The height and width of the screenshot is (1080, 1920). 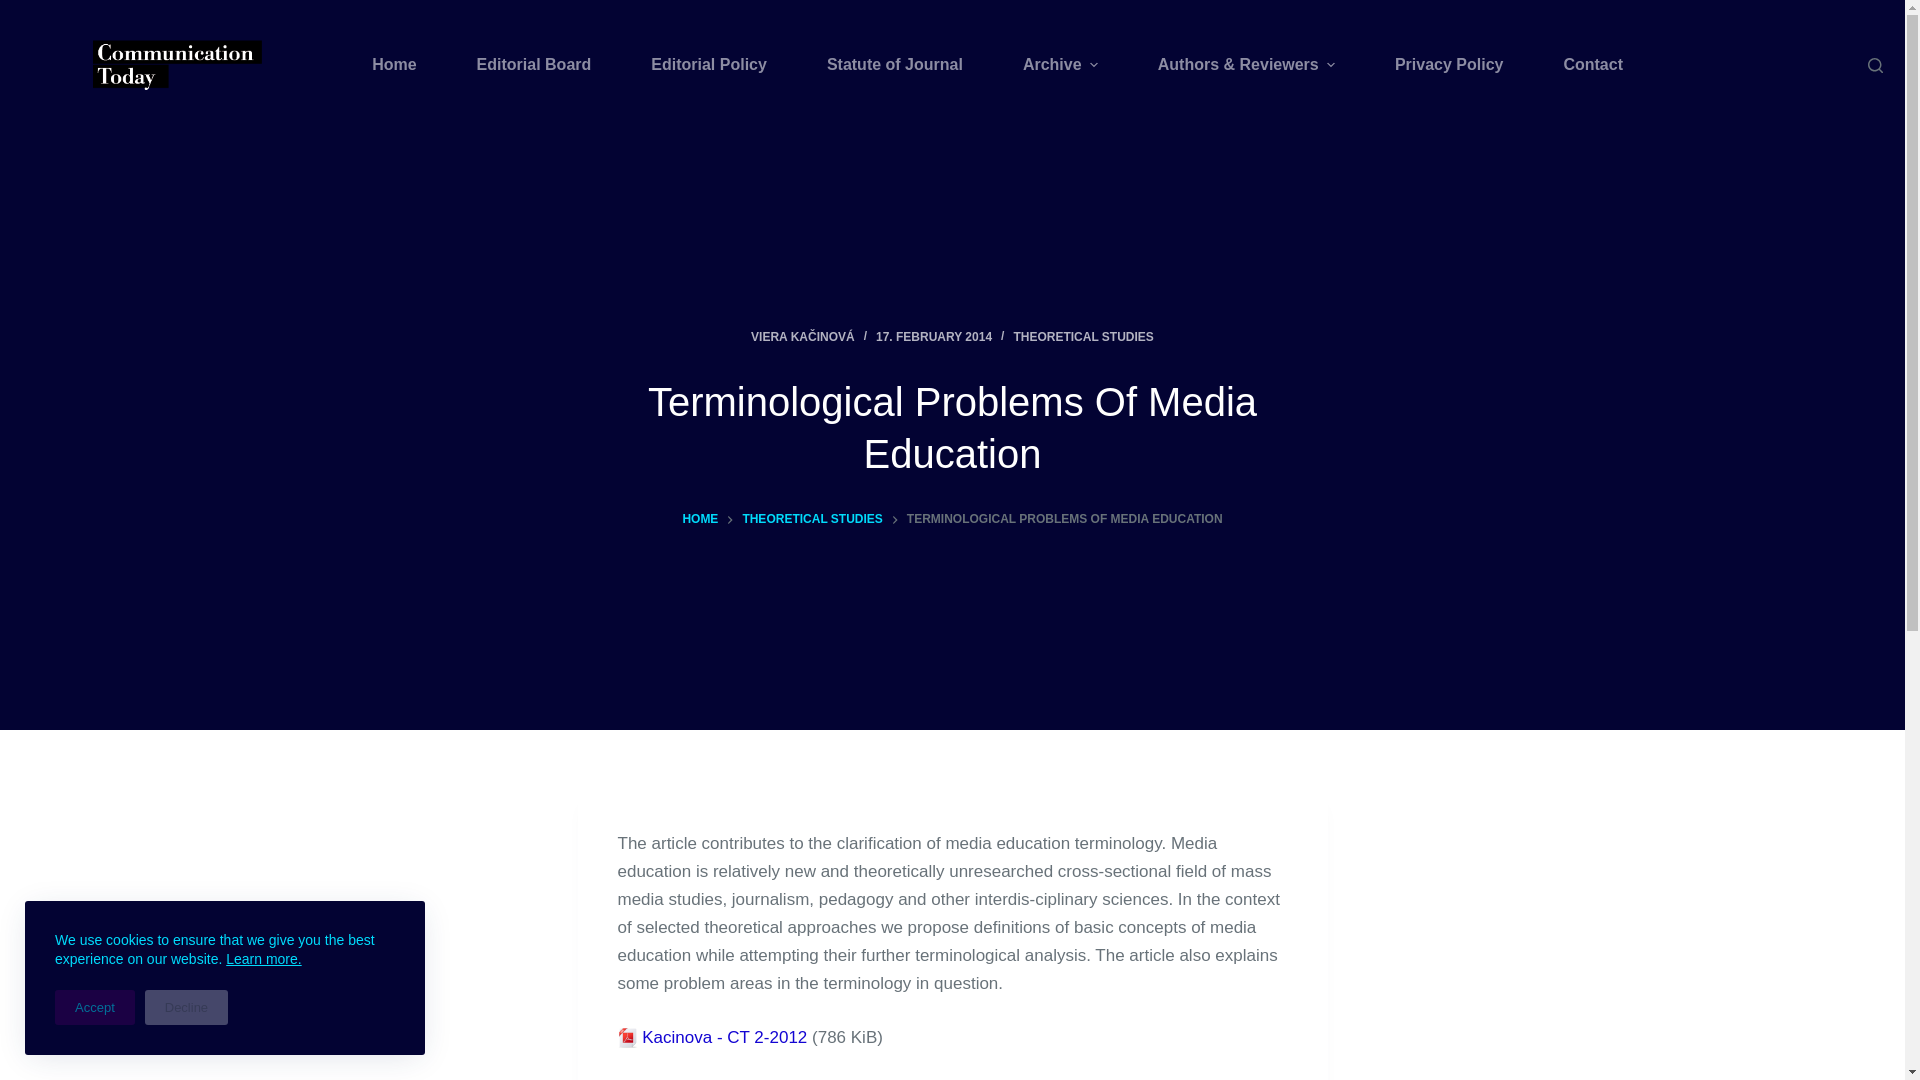 I want to click on Learn more., so click(x=264, y=958).